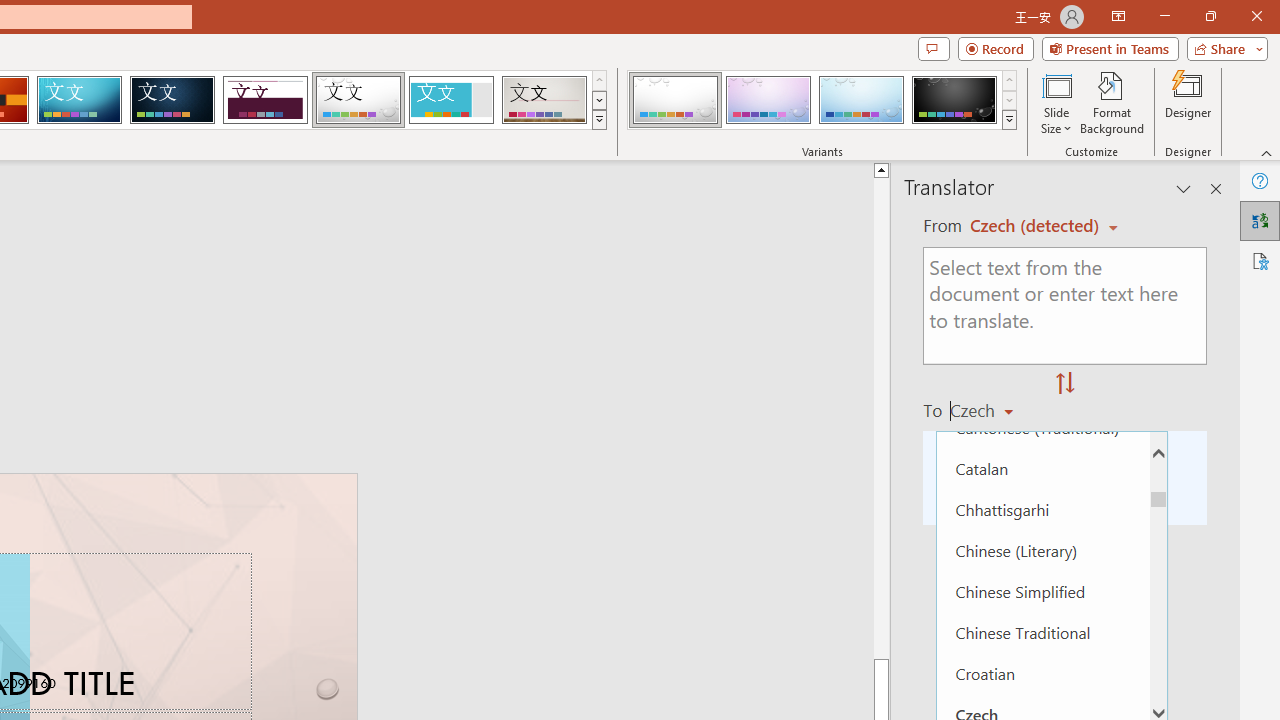 This screenshot has height=720, width=1280. I want to click on Catalan, so click(1042, 468).